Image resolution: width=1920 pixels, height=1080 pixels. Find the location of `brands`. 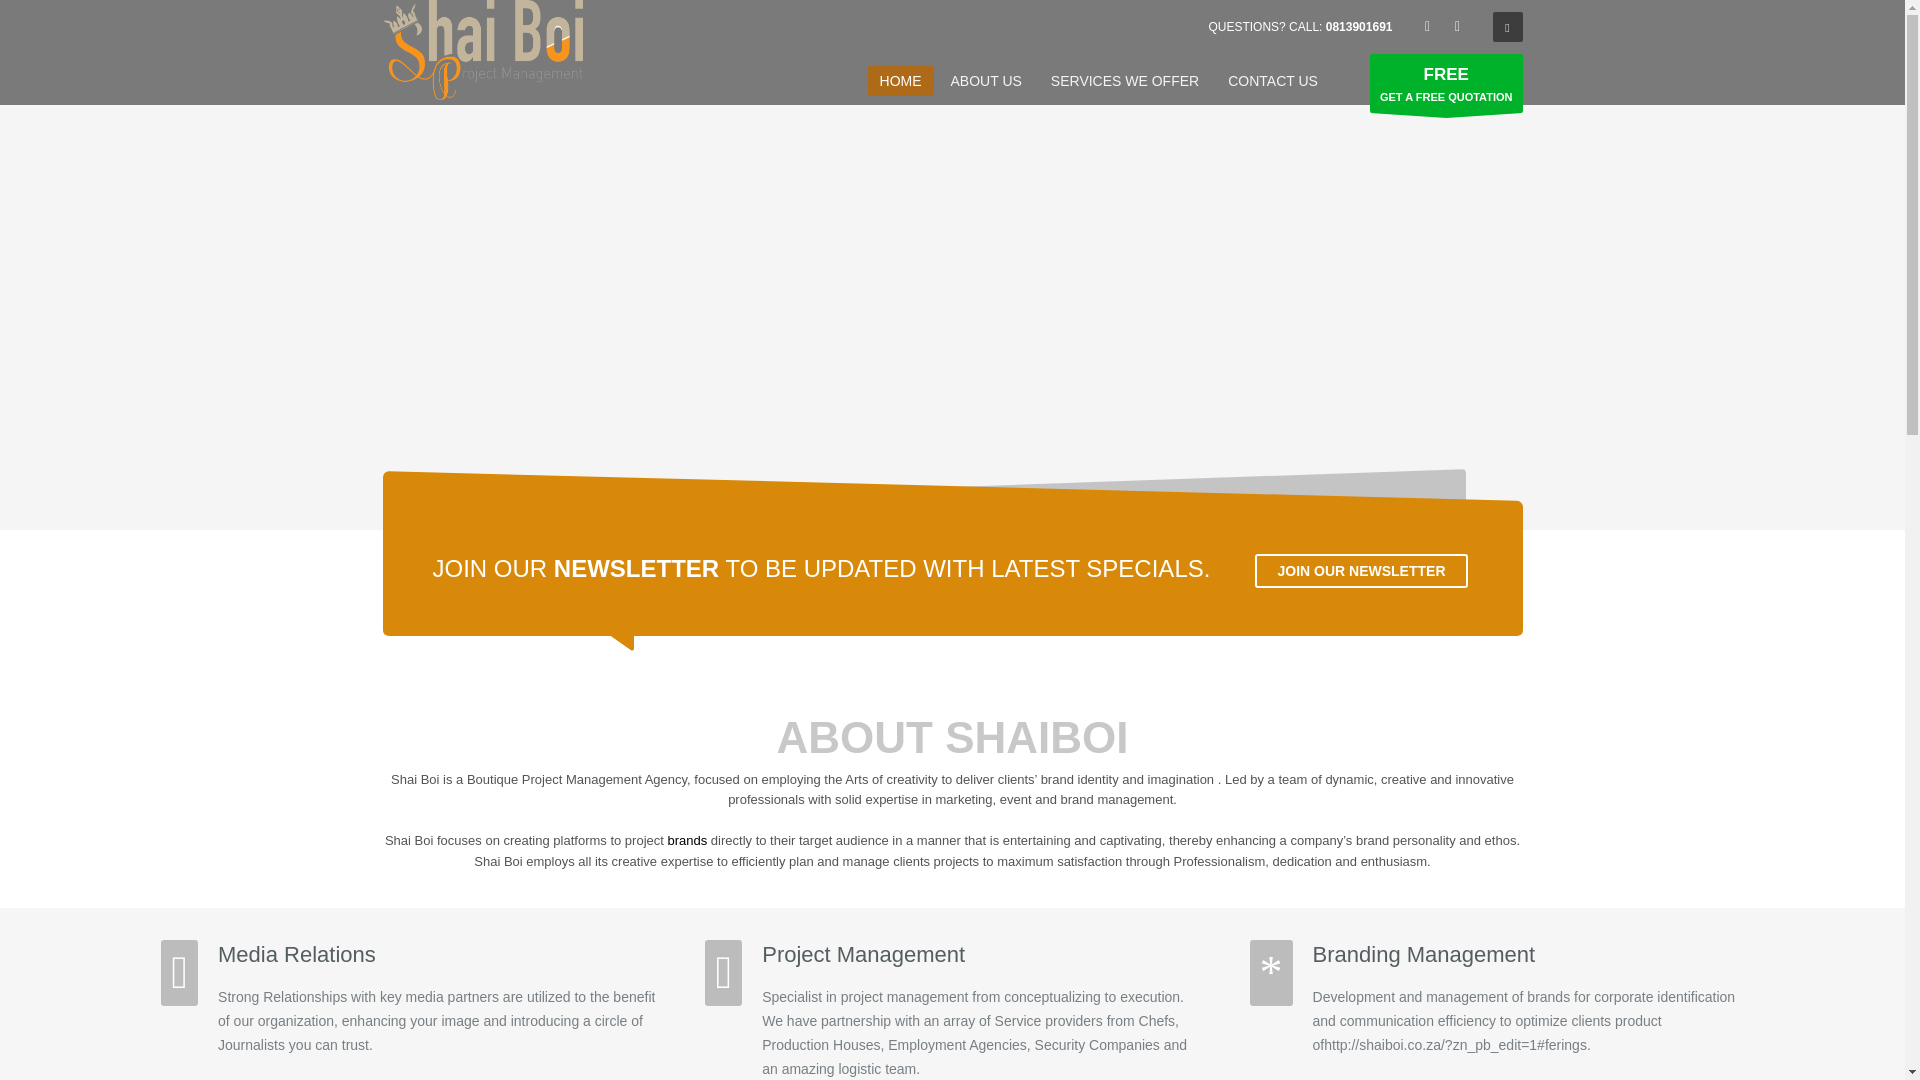

brands is located at coordinates (688, 840).